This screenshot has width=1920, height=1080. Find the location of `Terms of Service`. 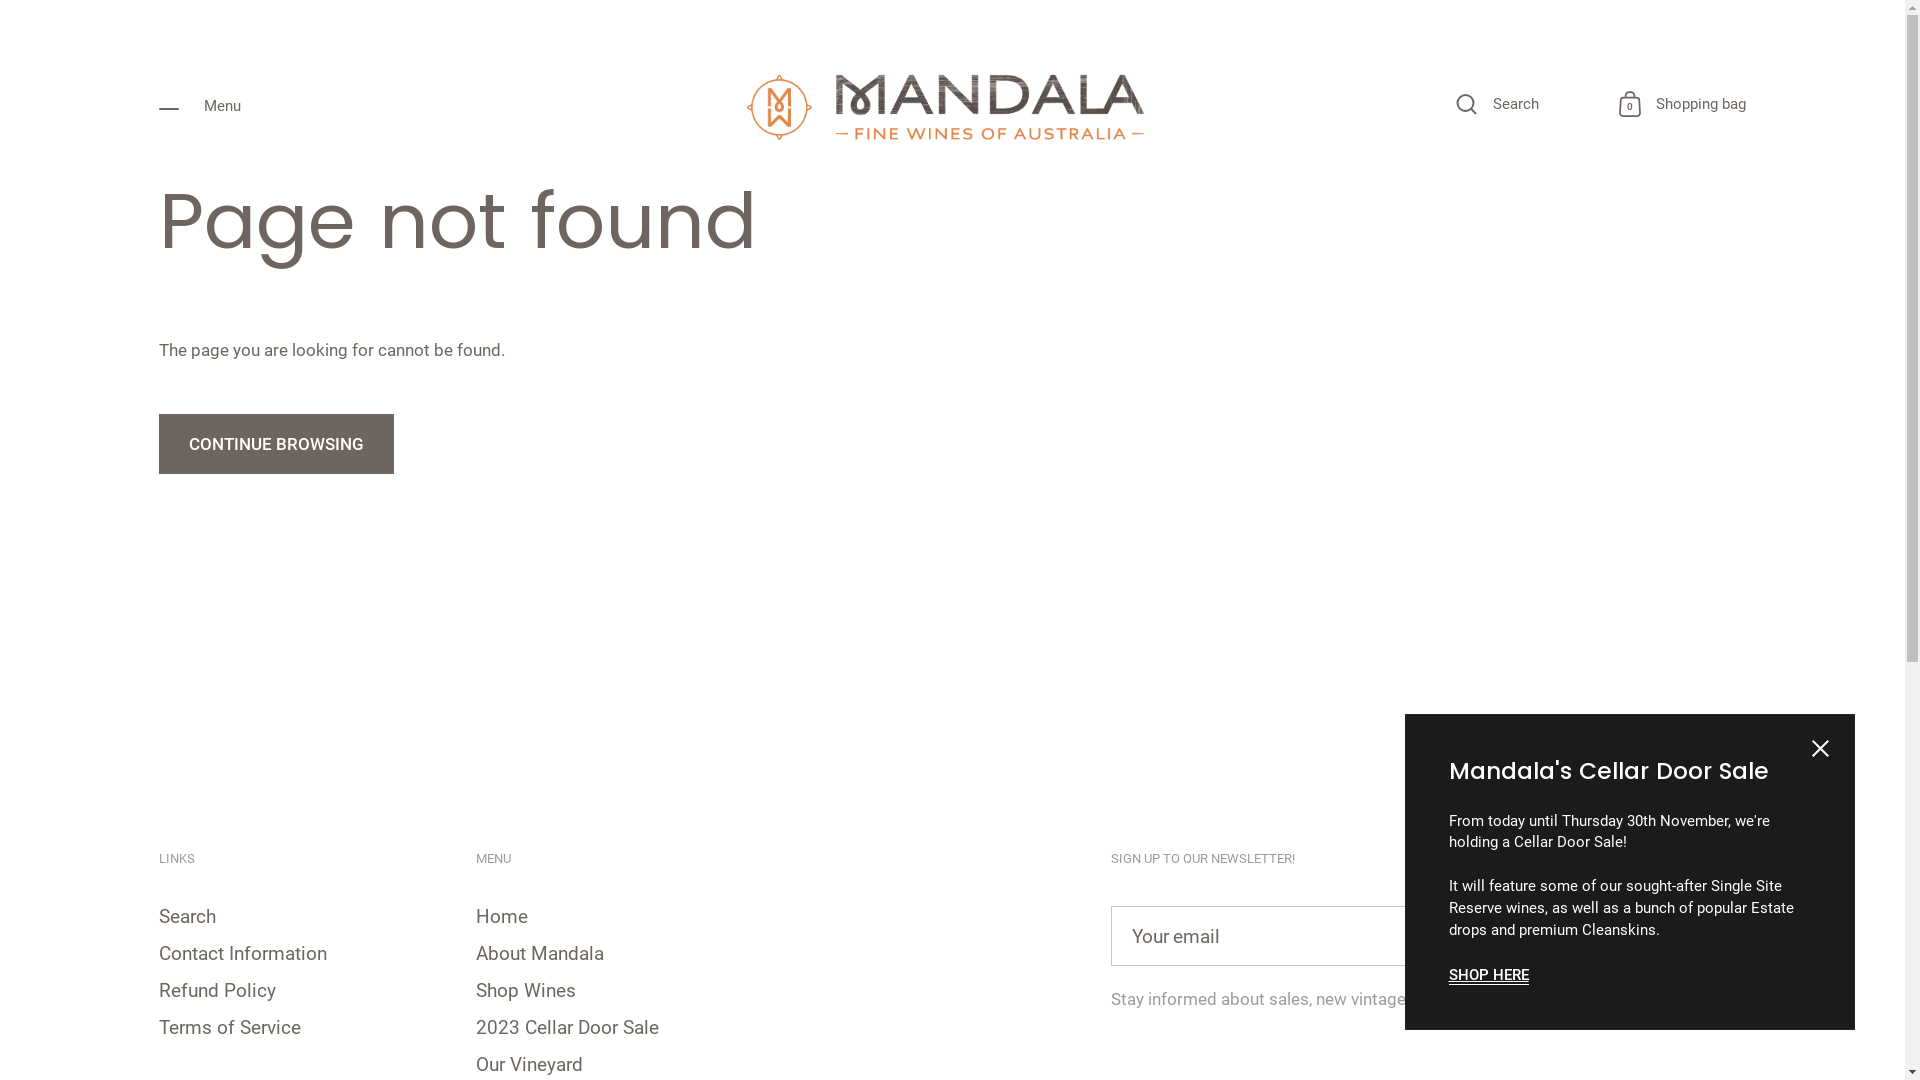

Terms of Service is located at coordinates (230, 1029).